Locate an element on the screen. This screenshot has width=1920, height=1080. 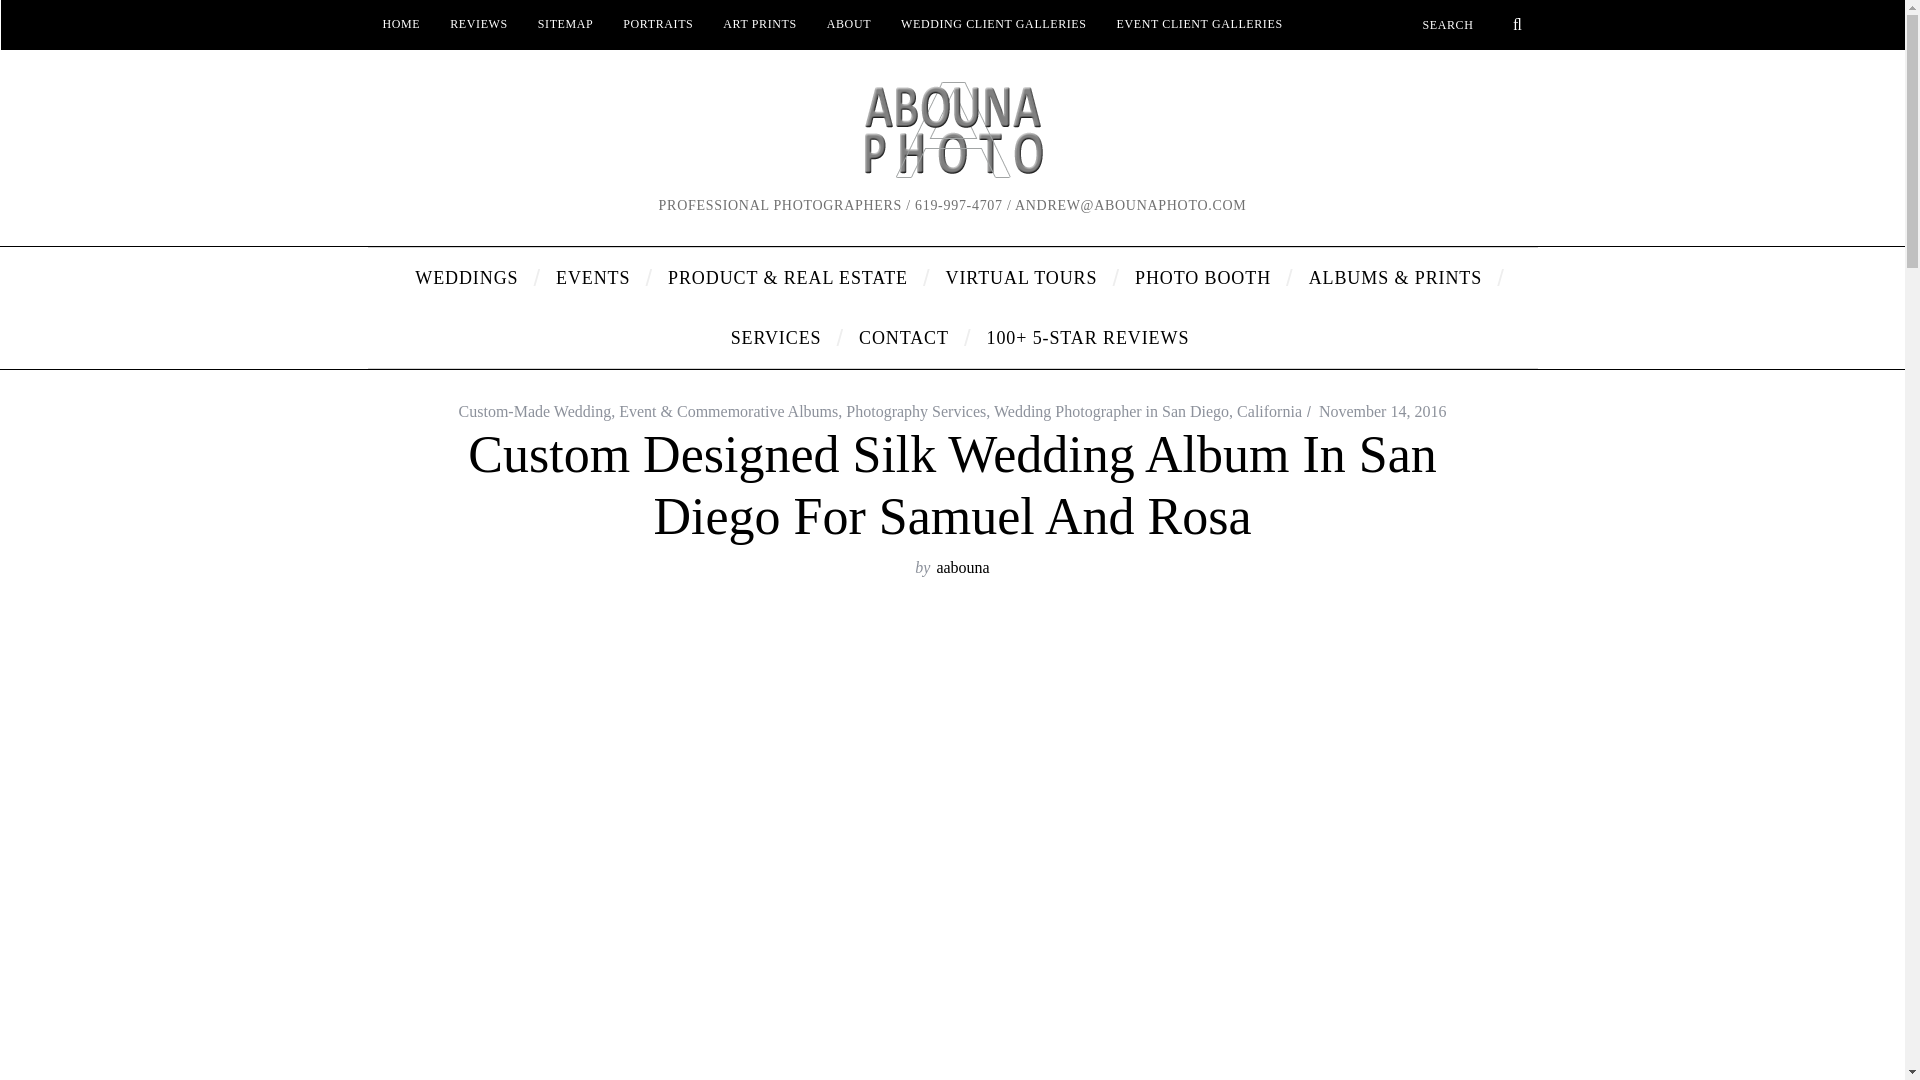
EVENT CLIENT GALLERIES is located at coordinates (1200, 24).